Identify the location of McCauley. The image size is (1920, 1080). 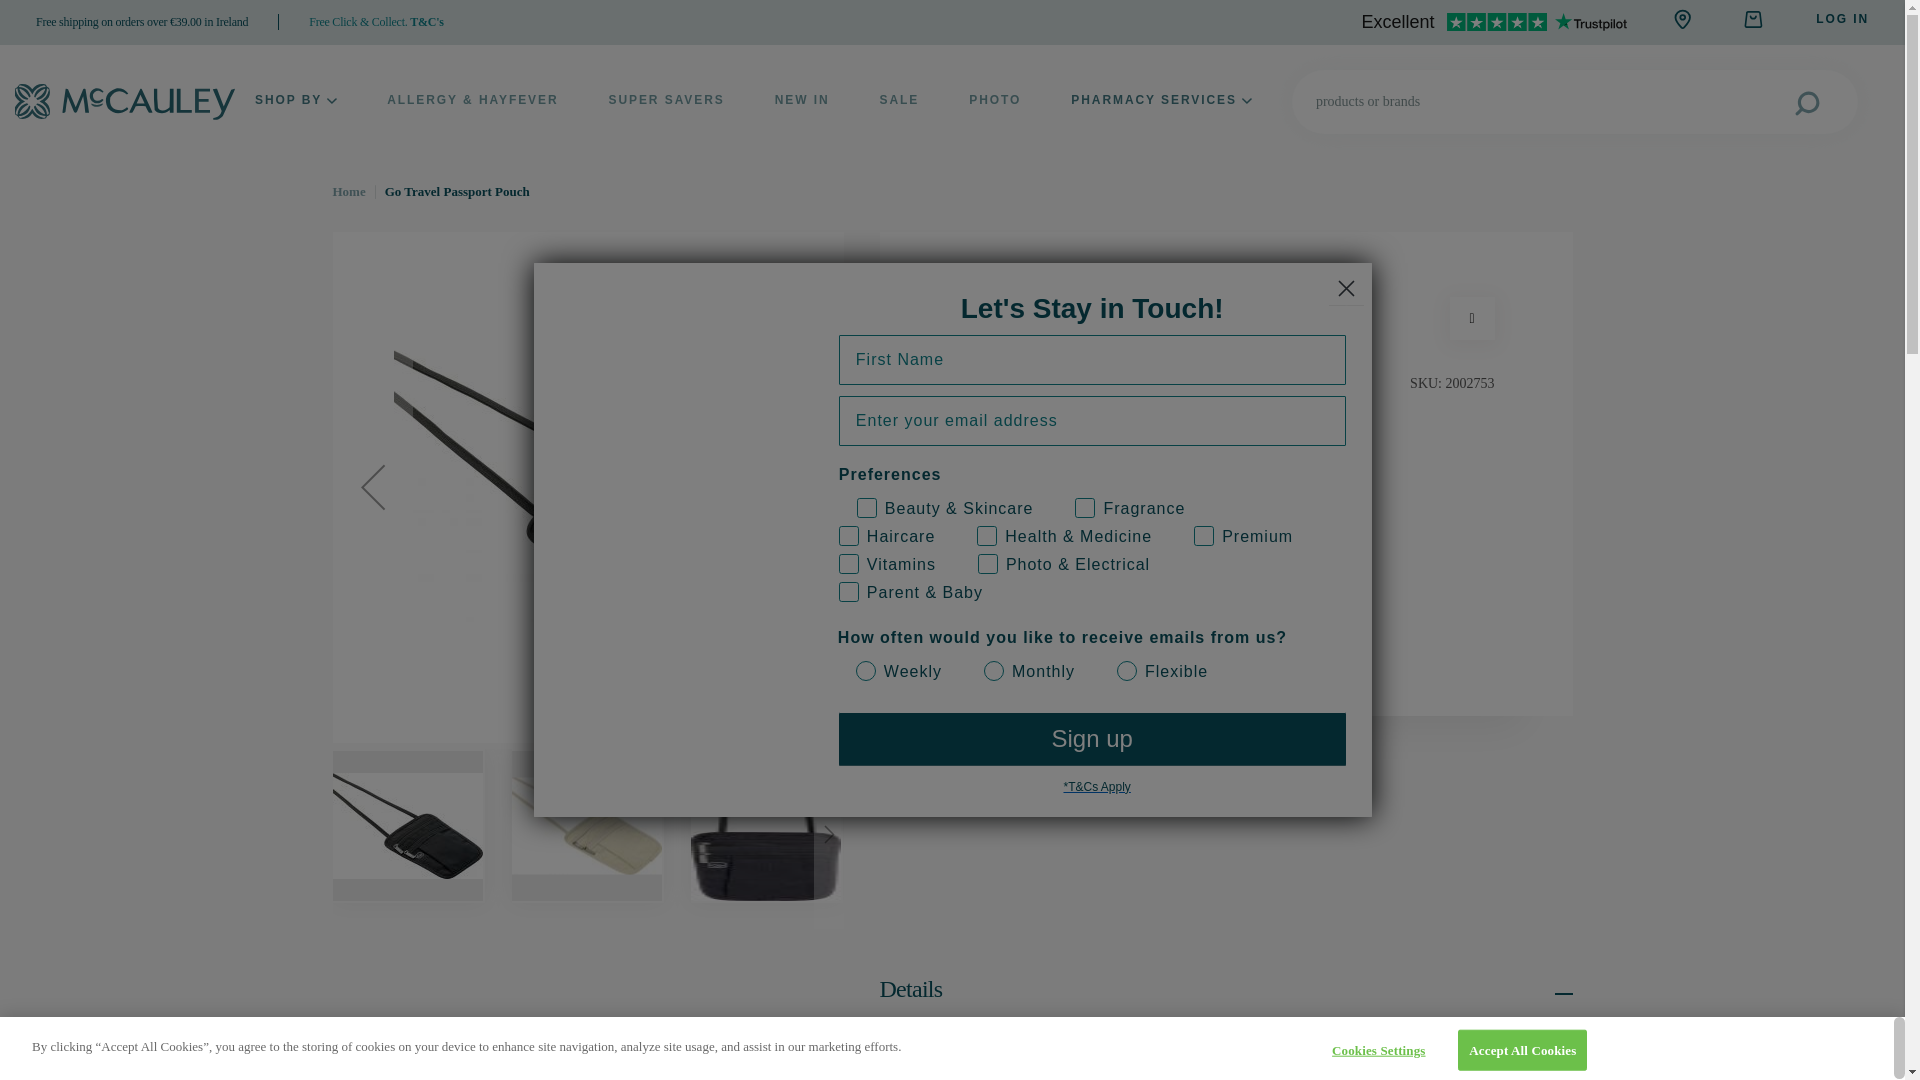
(124, 102).